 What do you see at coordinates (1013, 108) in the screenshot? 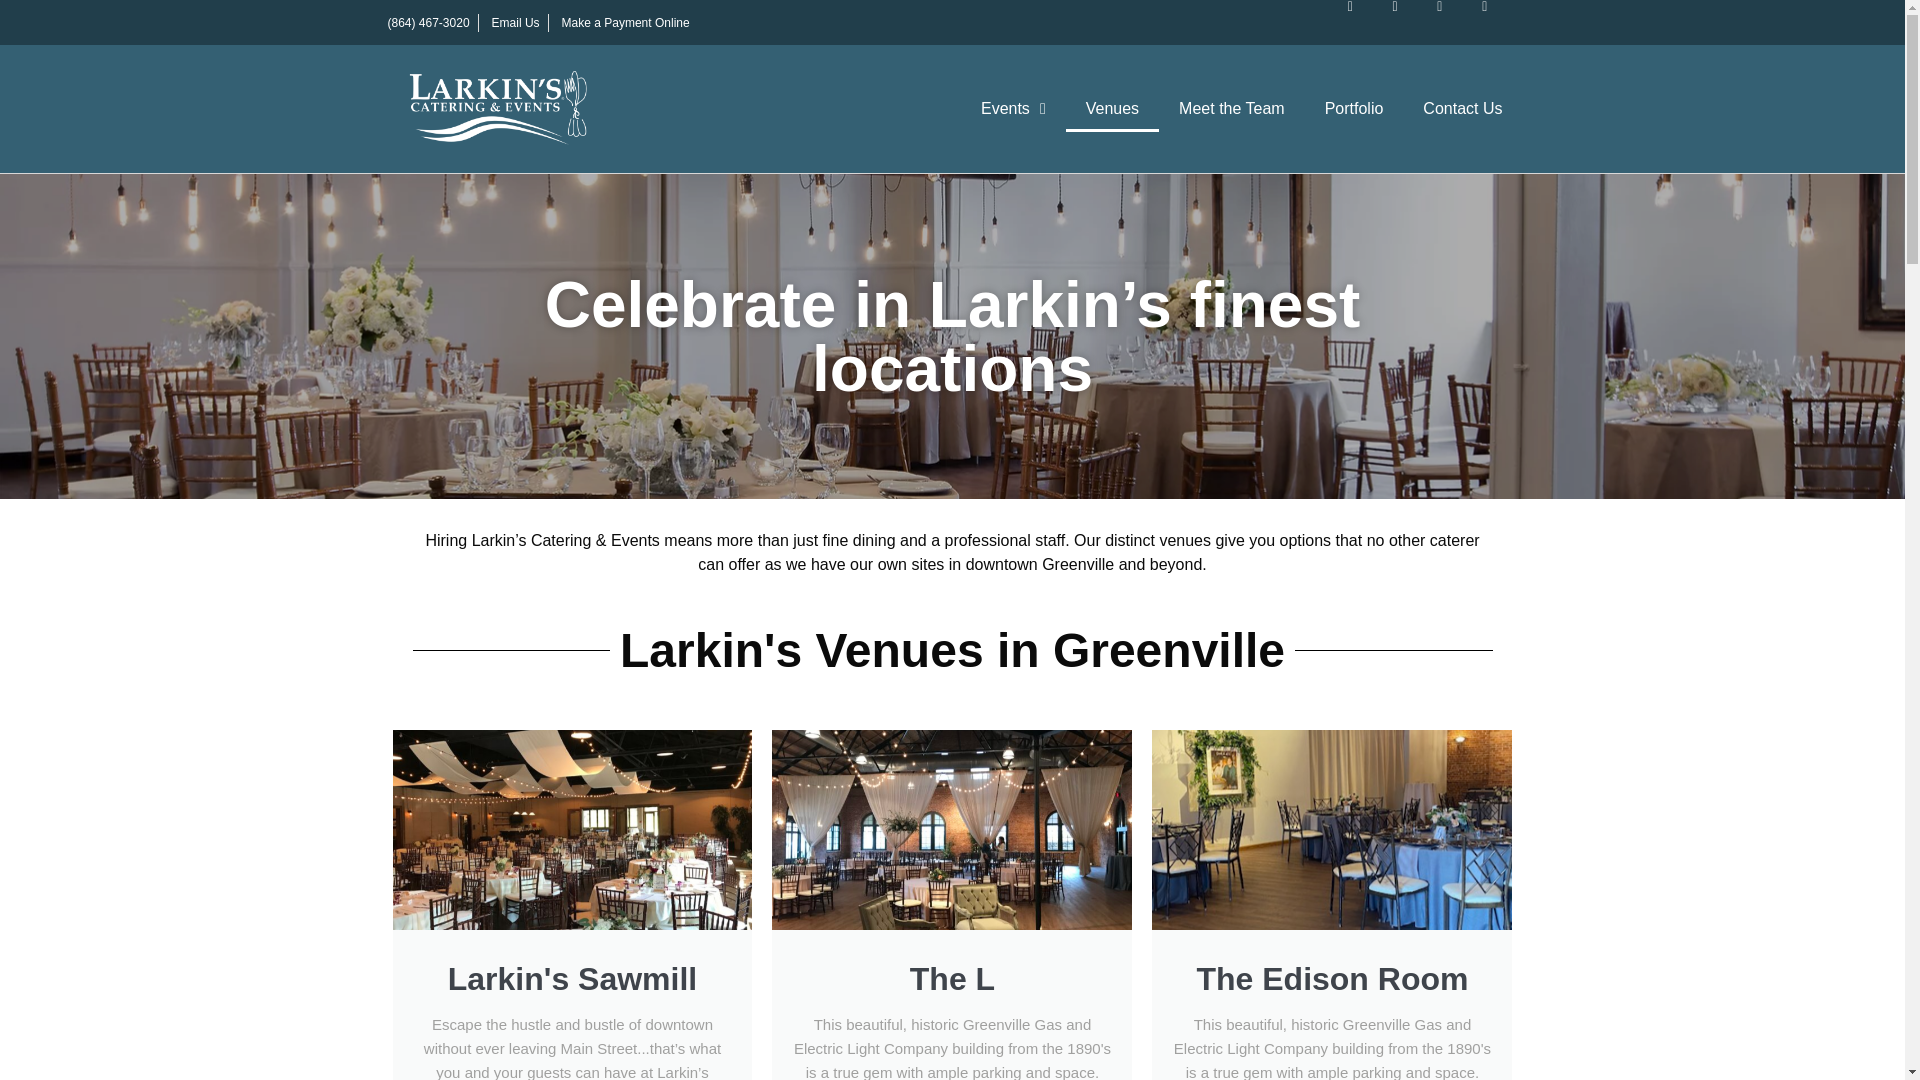
I see `Events` at bounding box center [1013, 108].